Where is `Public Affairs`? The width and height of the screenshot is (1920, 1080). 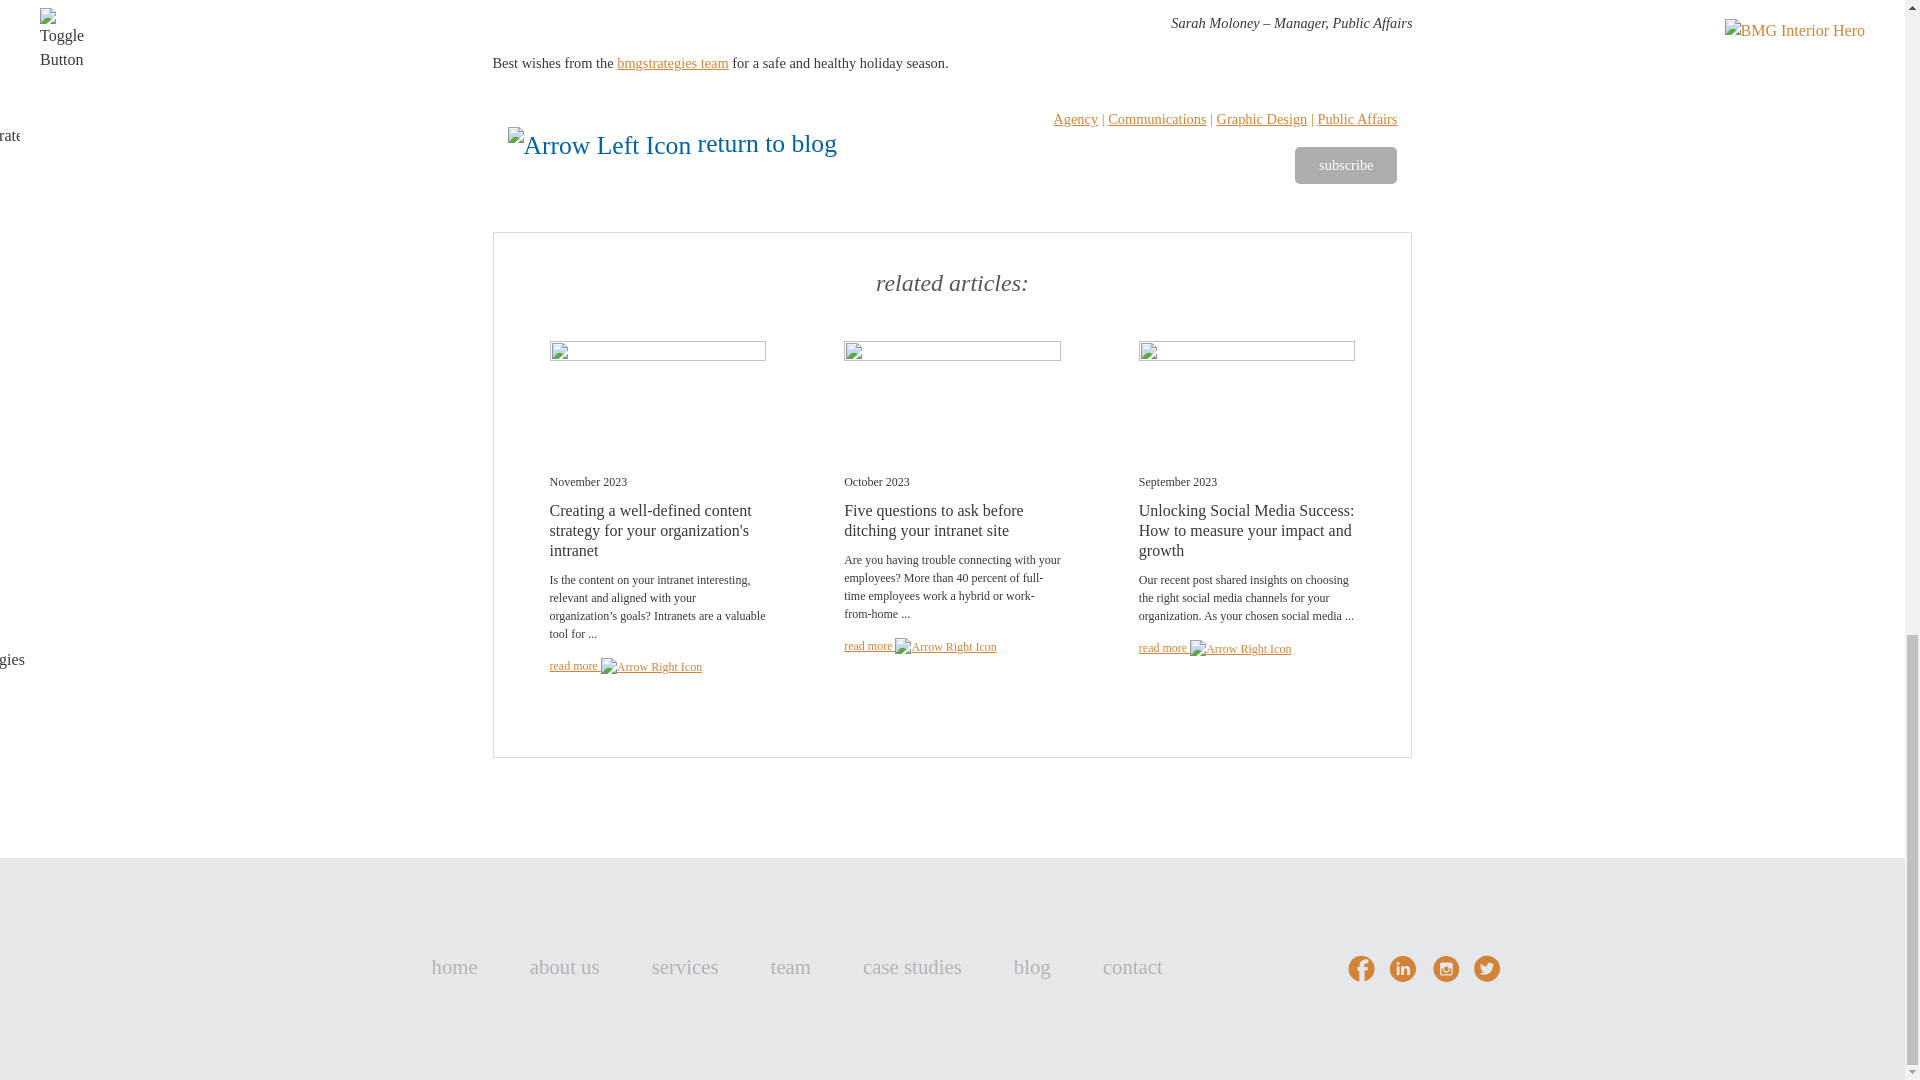 Public Affairs is located at coordinates (1357, 119).